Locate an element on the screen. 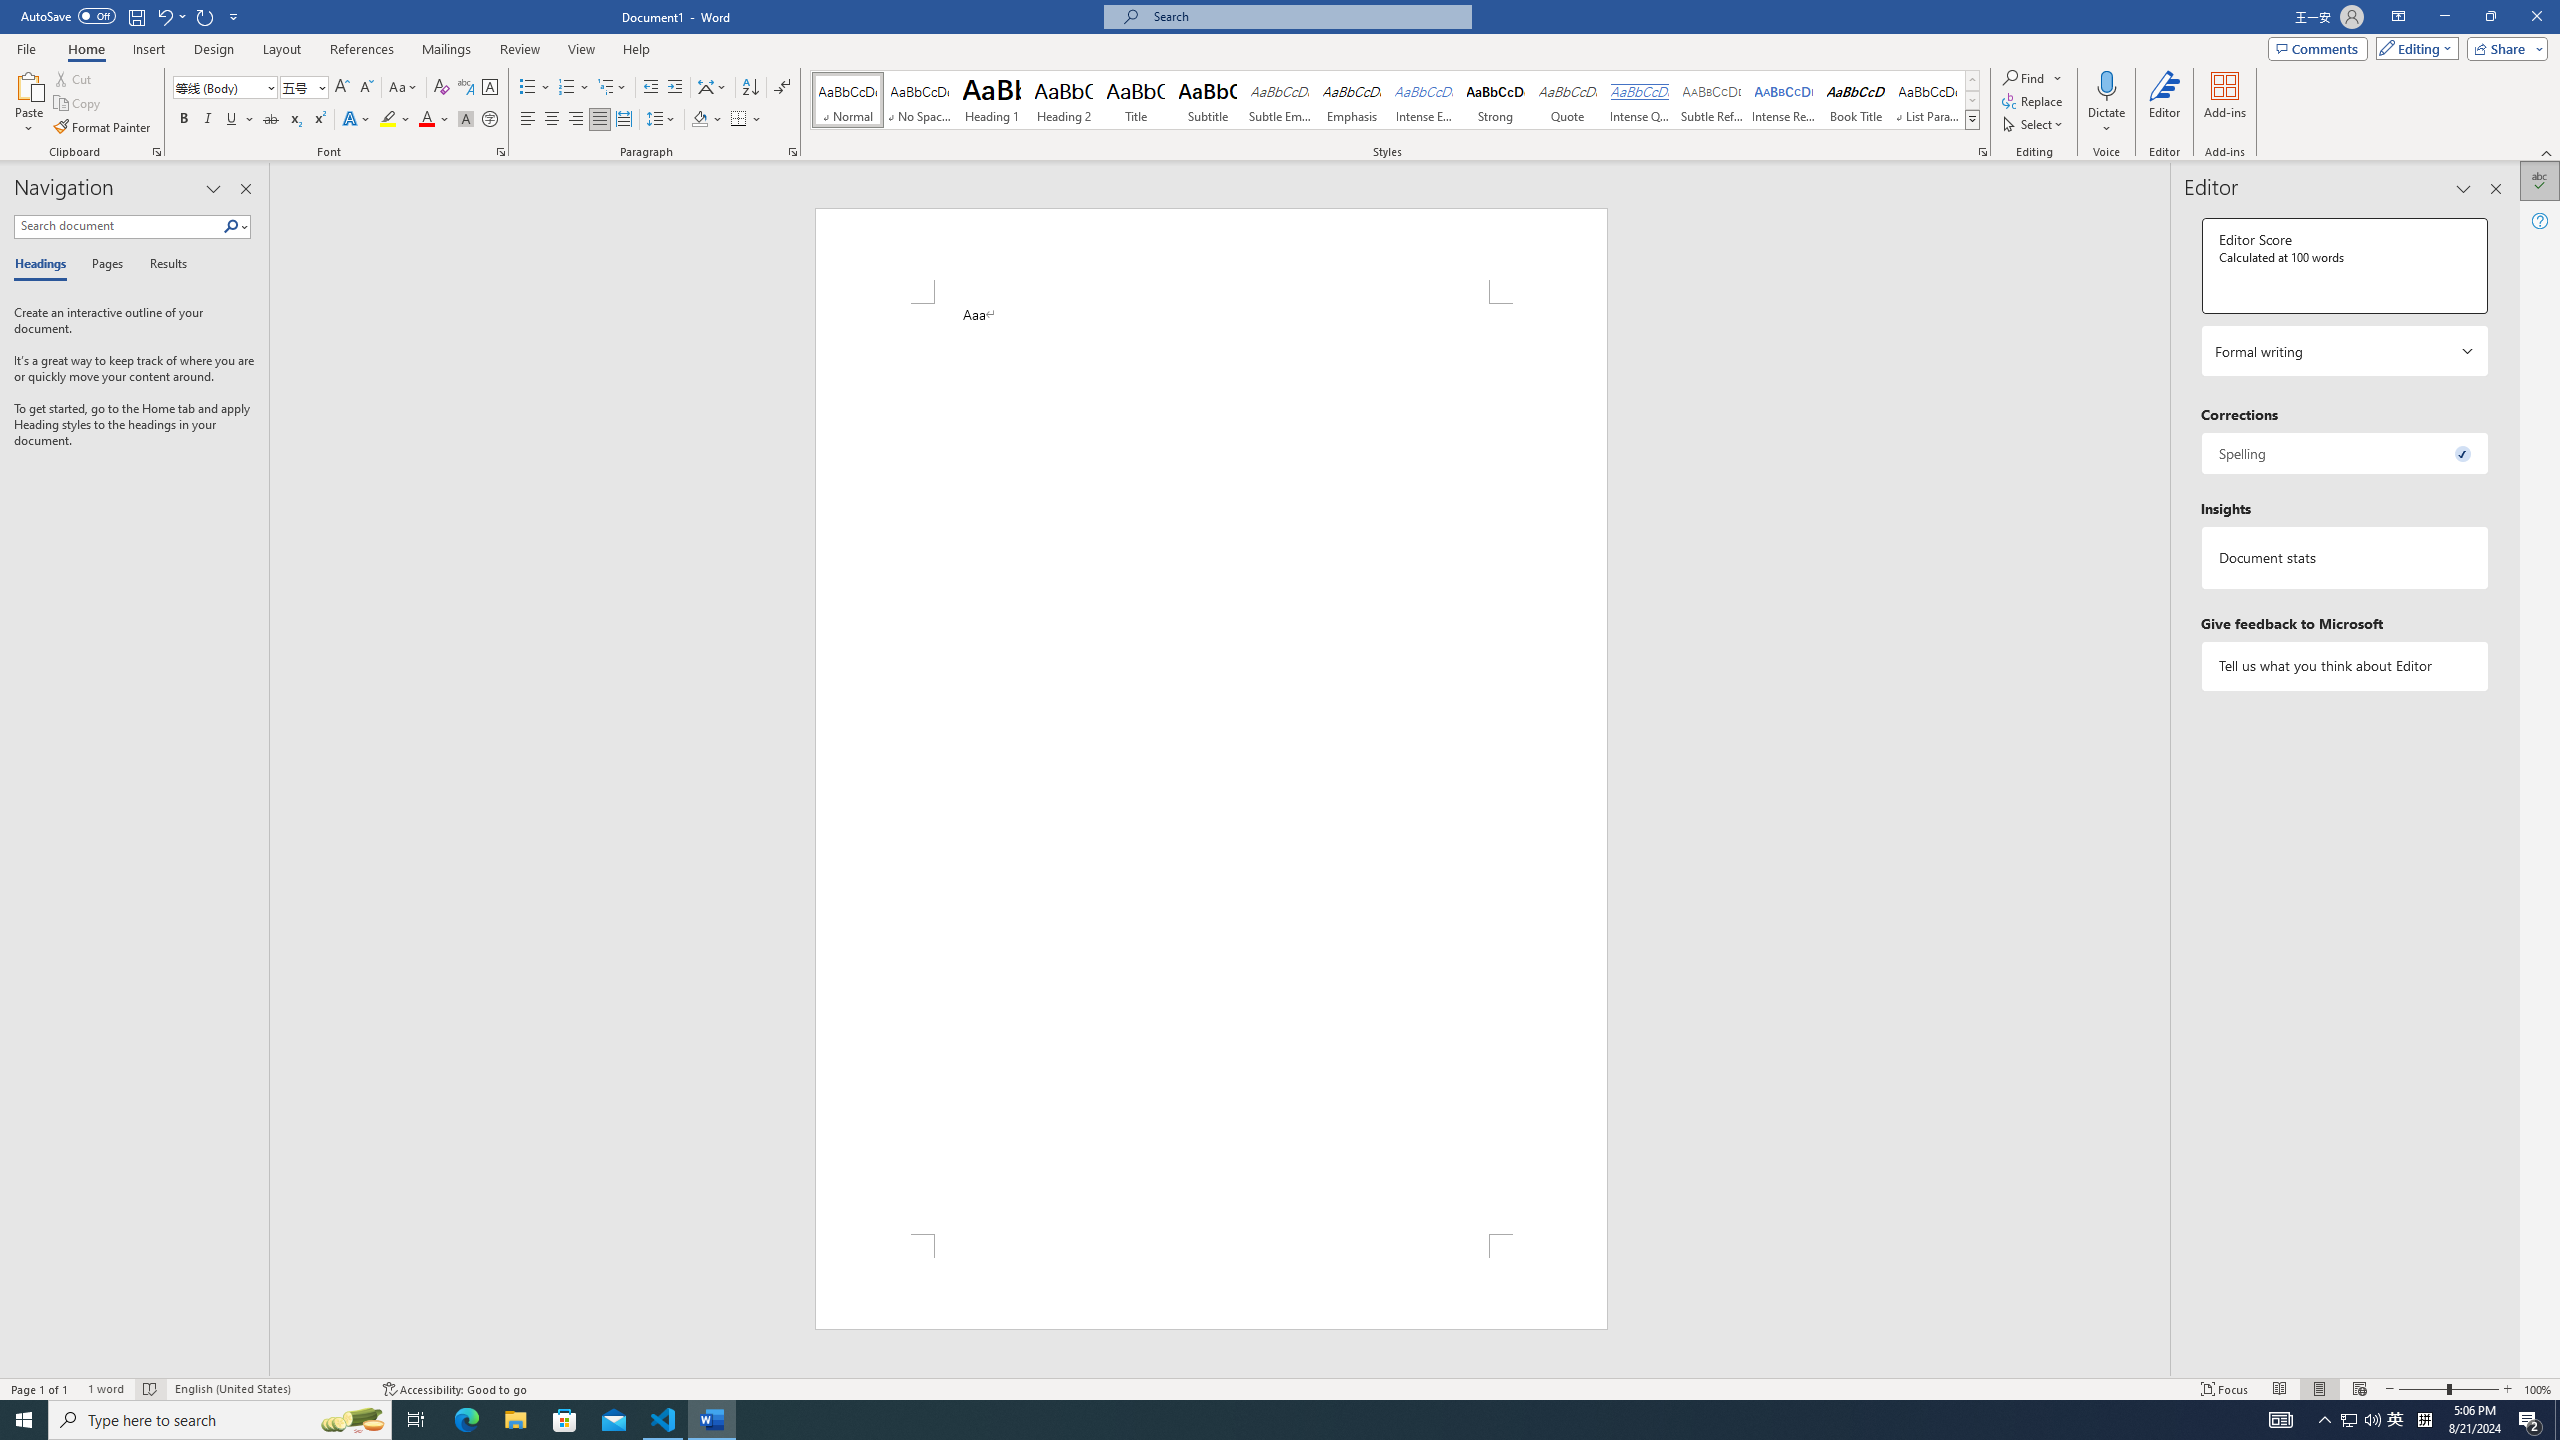 This screenshot has width=2560, height=1440. Tell us what you think about Editor is located at coordinates (2344, 666).